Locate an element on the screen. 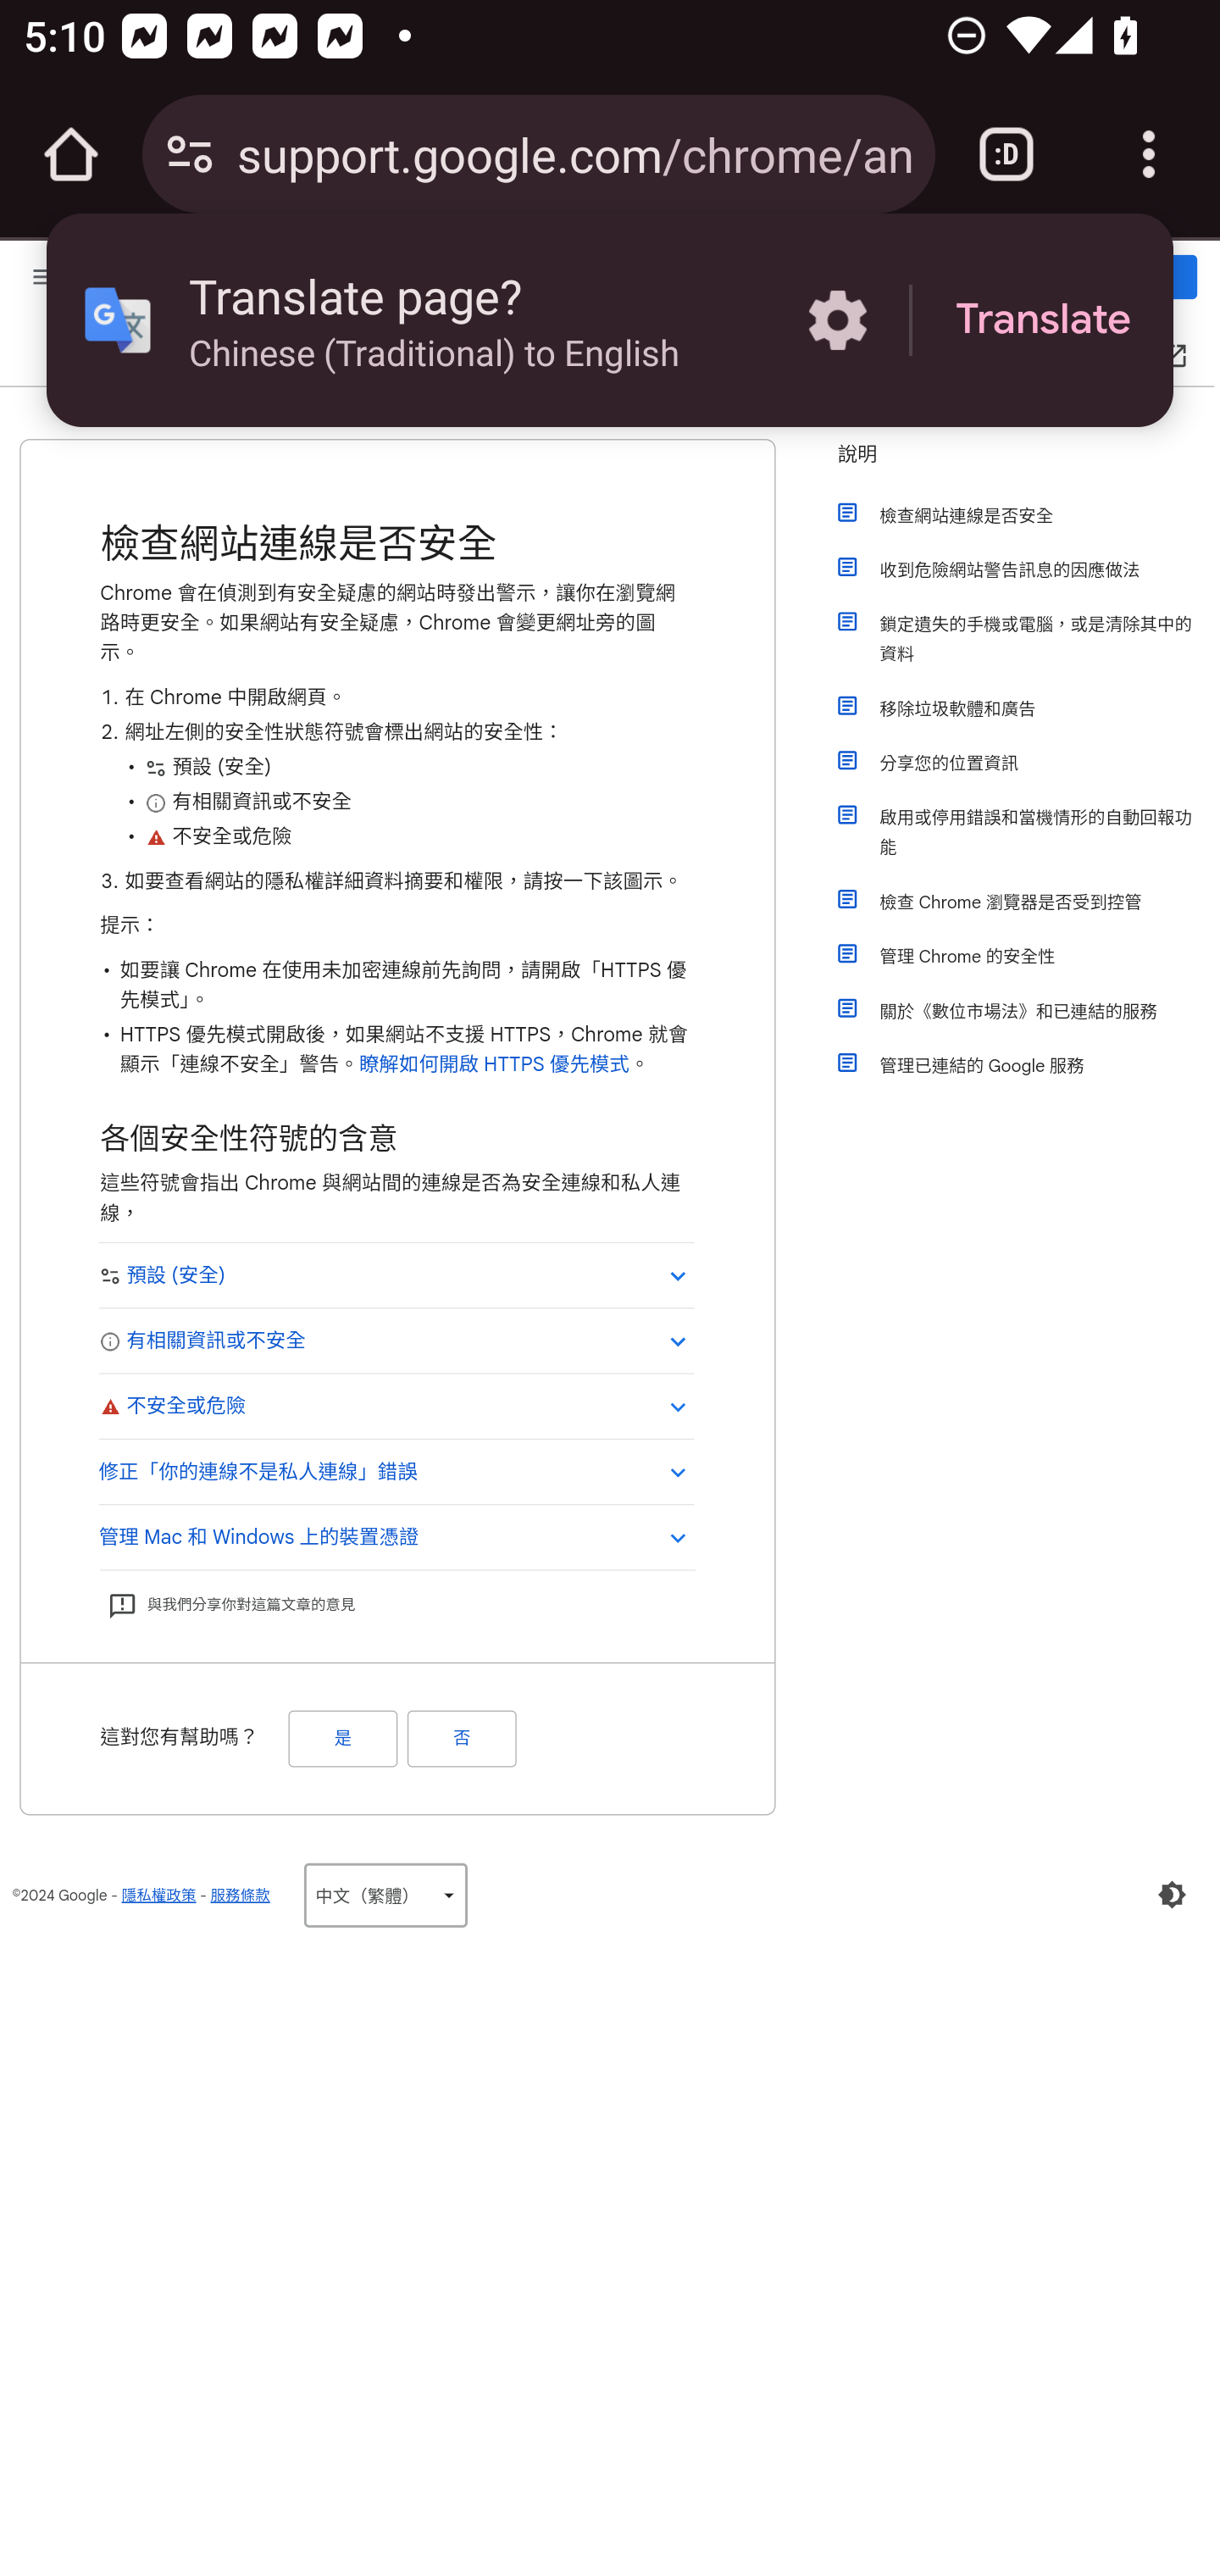  移除垃圾軟體和廣告 is located at coordinates (1029, 708).